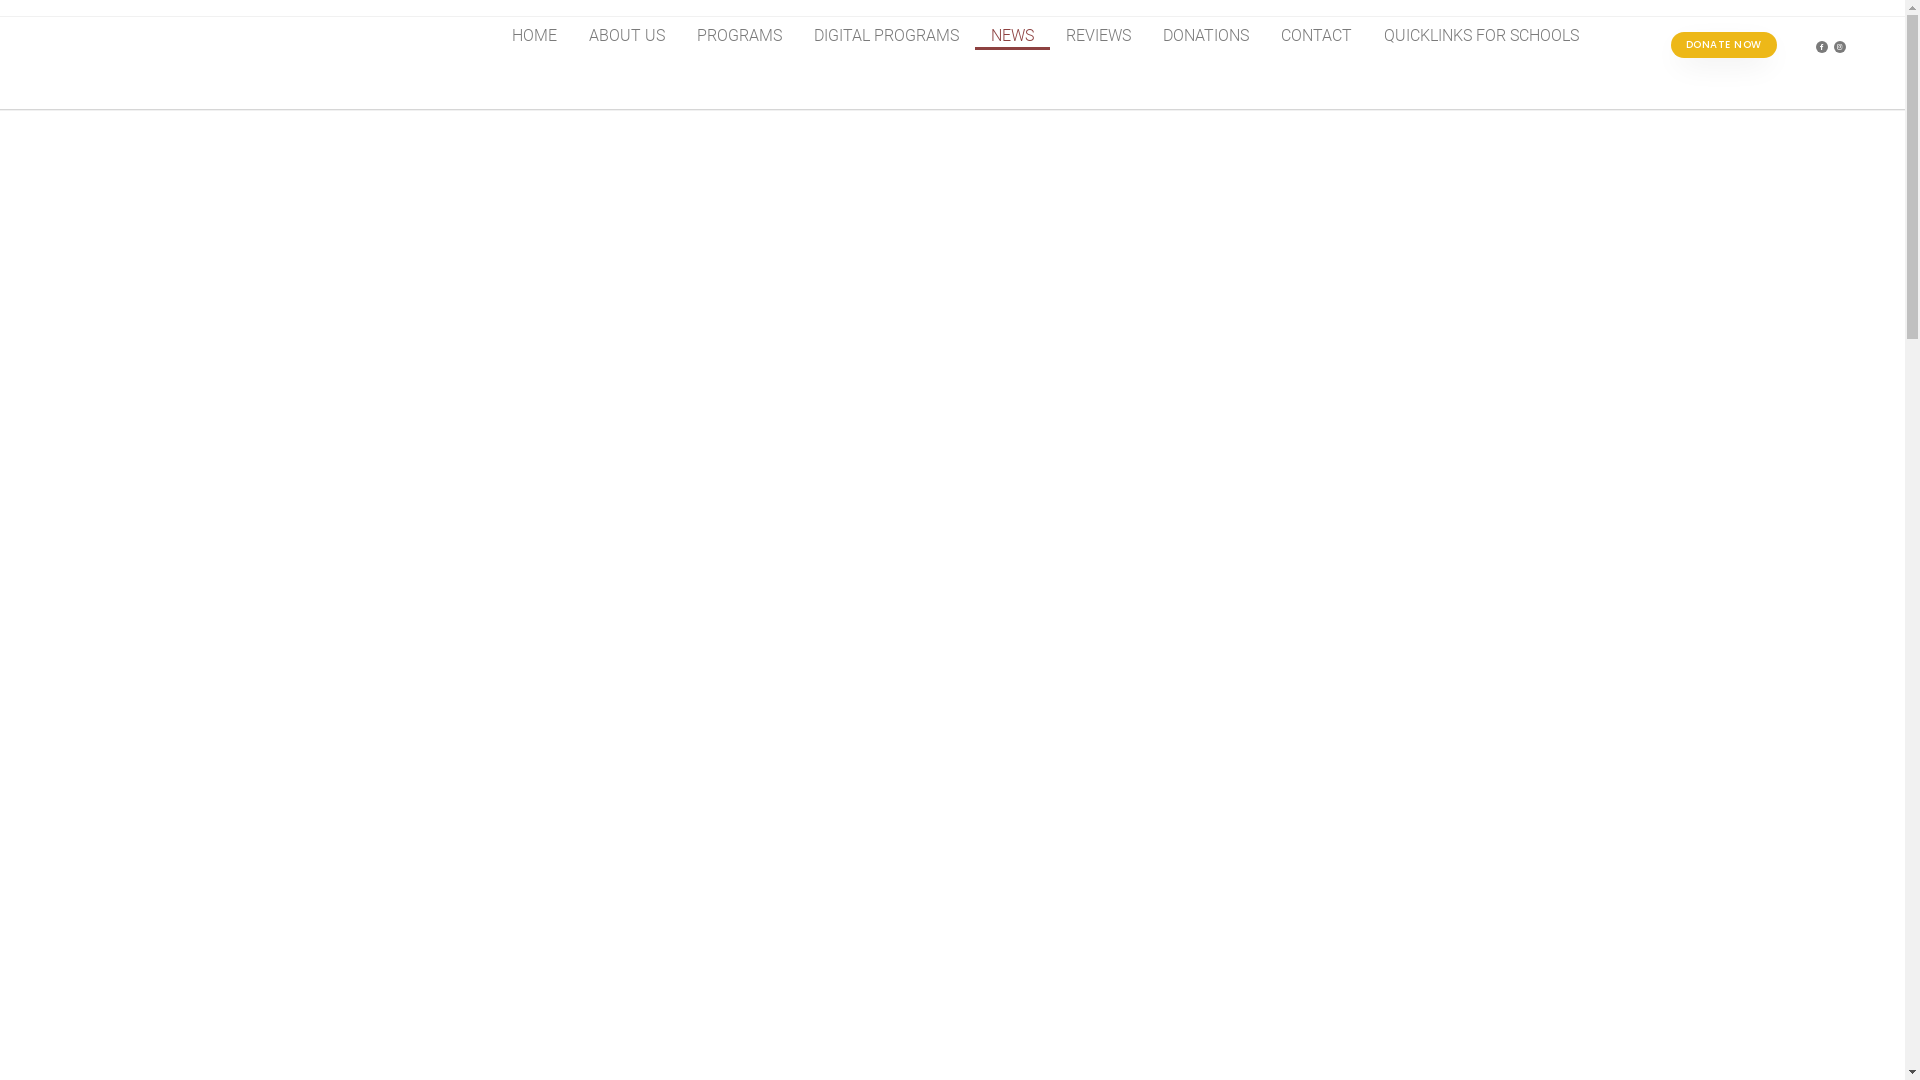 This screenshot has width=1920, height=1080. What do you see at coordinates (1482, 36) in the screenshot?
I see `QUICKLINKS FOR SCHOOLS` at bounding box center [1482, 36].